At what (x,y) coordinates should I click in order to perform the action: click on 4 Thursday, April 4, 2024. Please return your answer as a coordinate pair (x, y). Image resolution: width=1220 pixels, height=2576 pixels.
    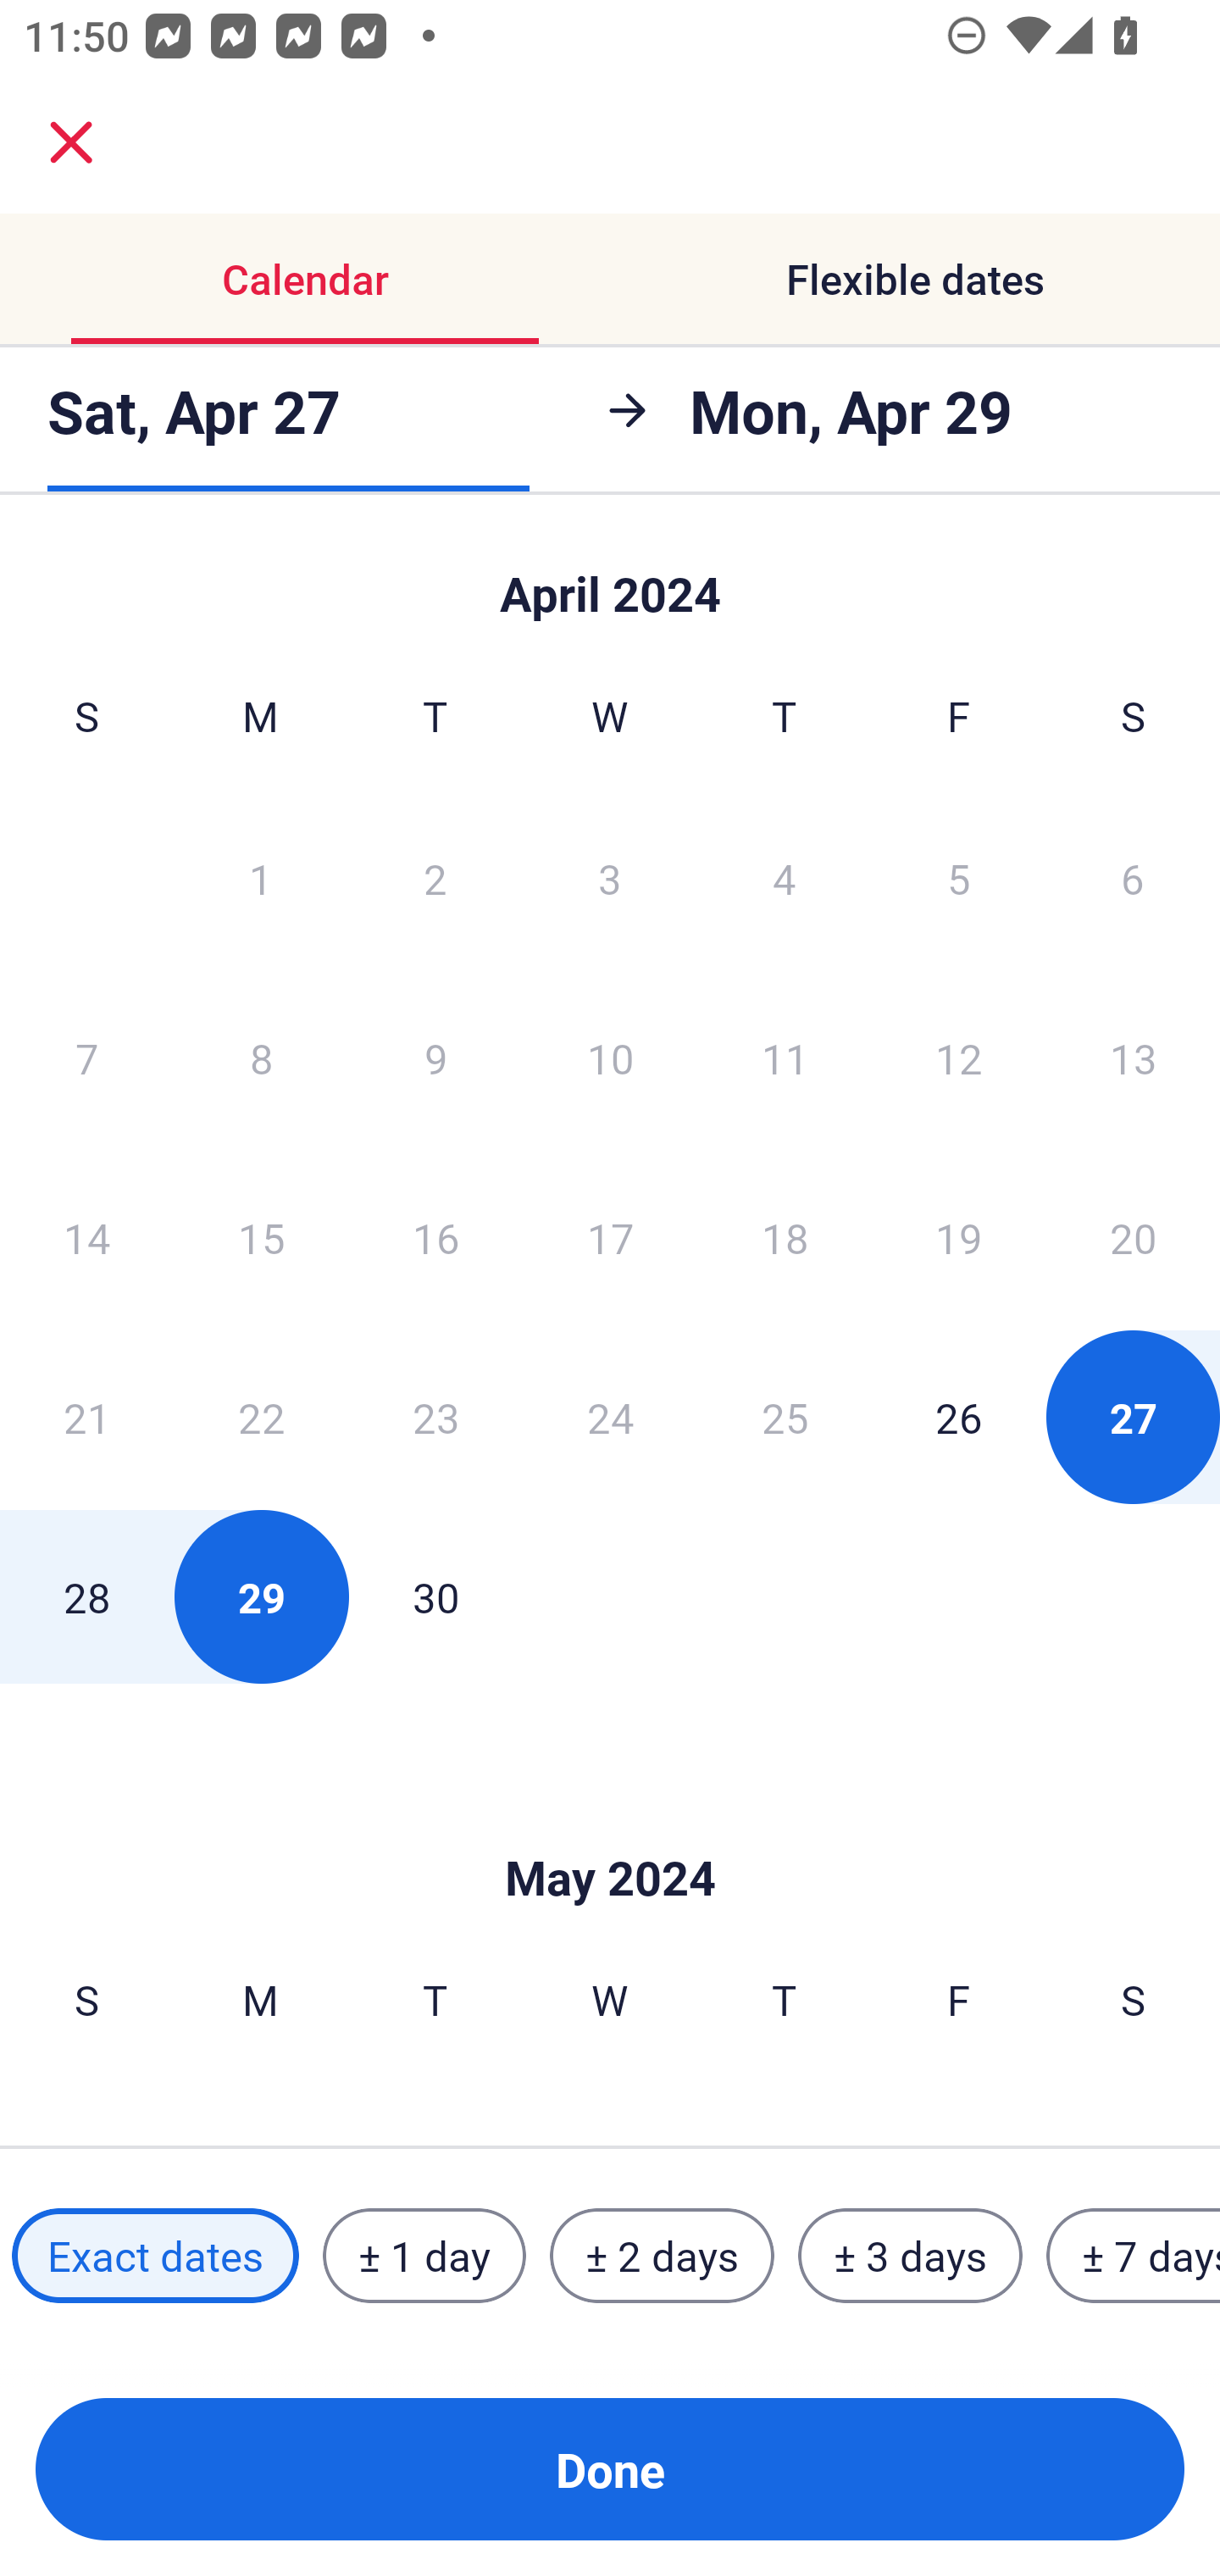
    Looking at the image, I should click on (785, 878).